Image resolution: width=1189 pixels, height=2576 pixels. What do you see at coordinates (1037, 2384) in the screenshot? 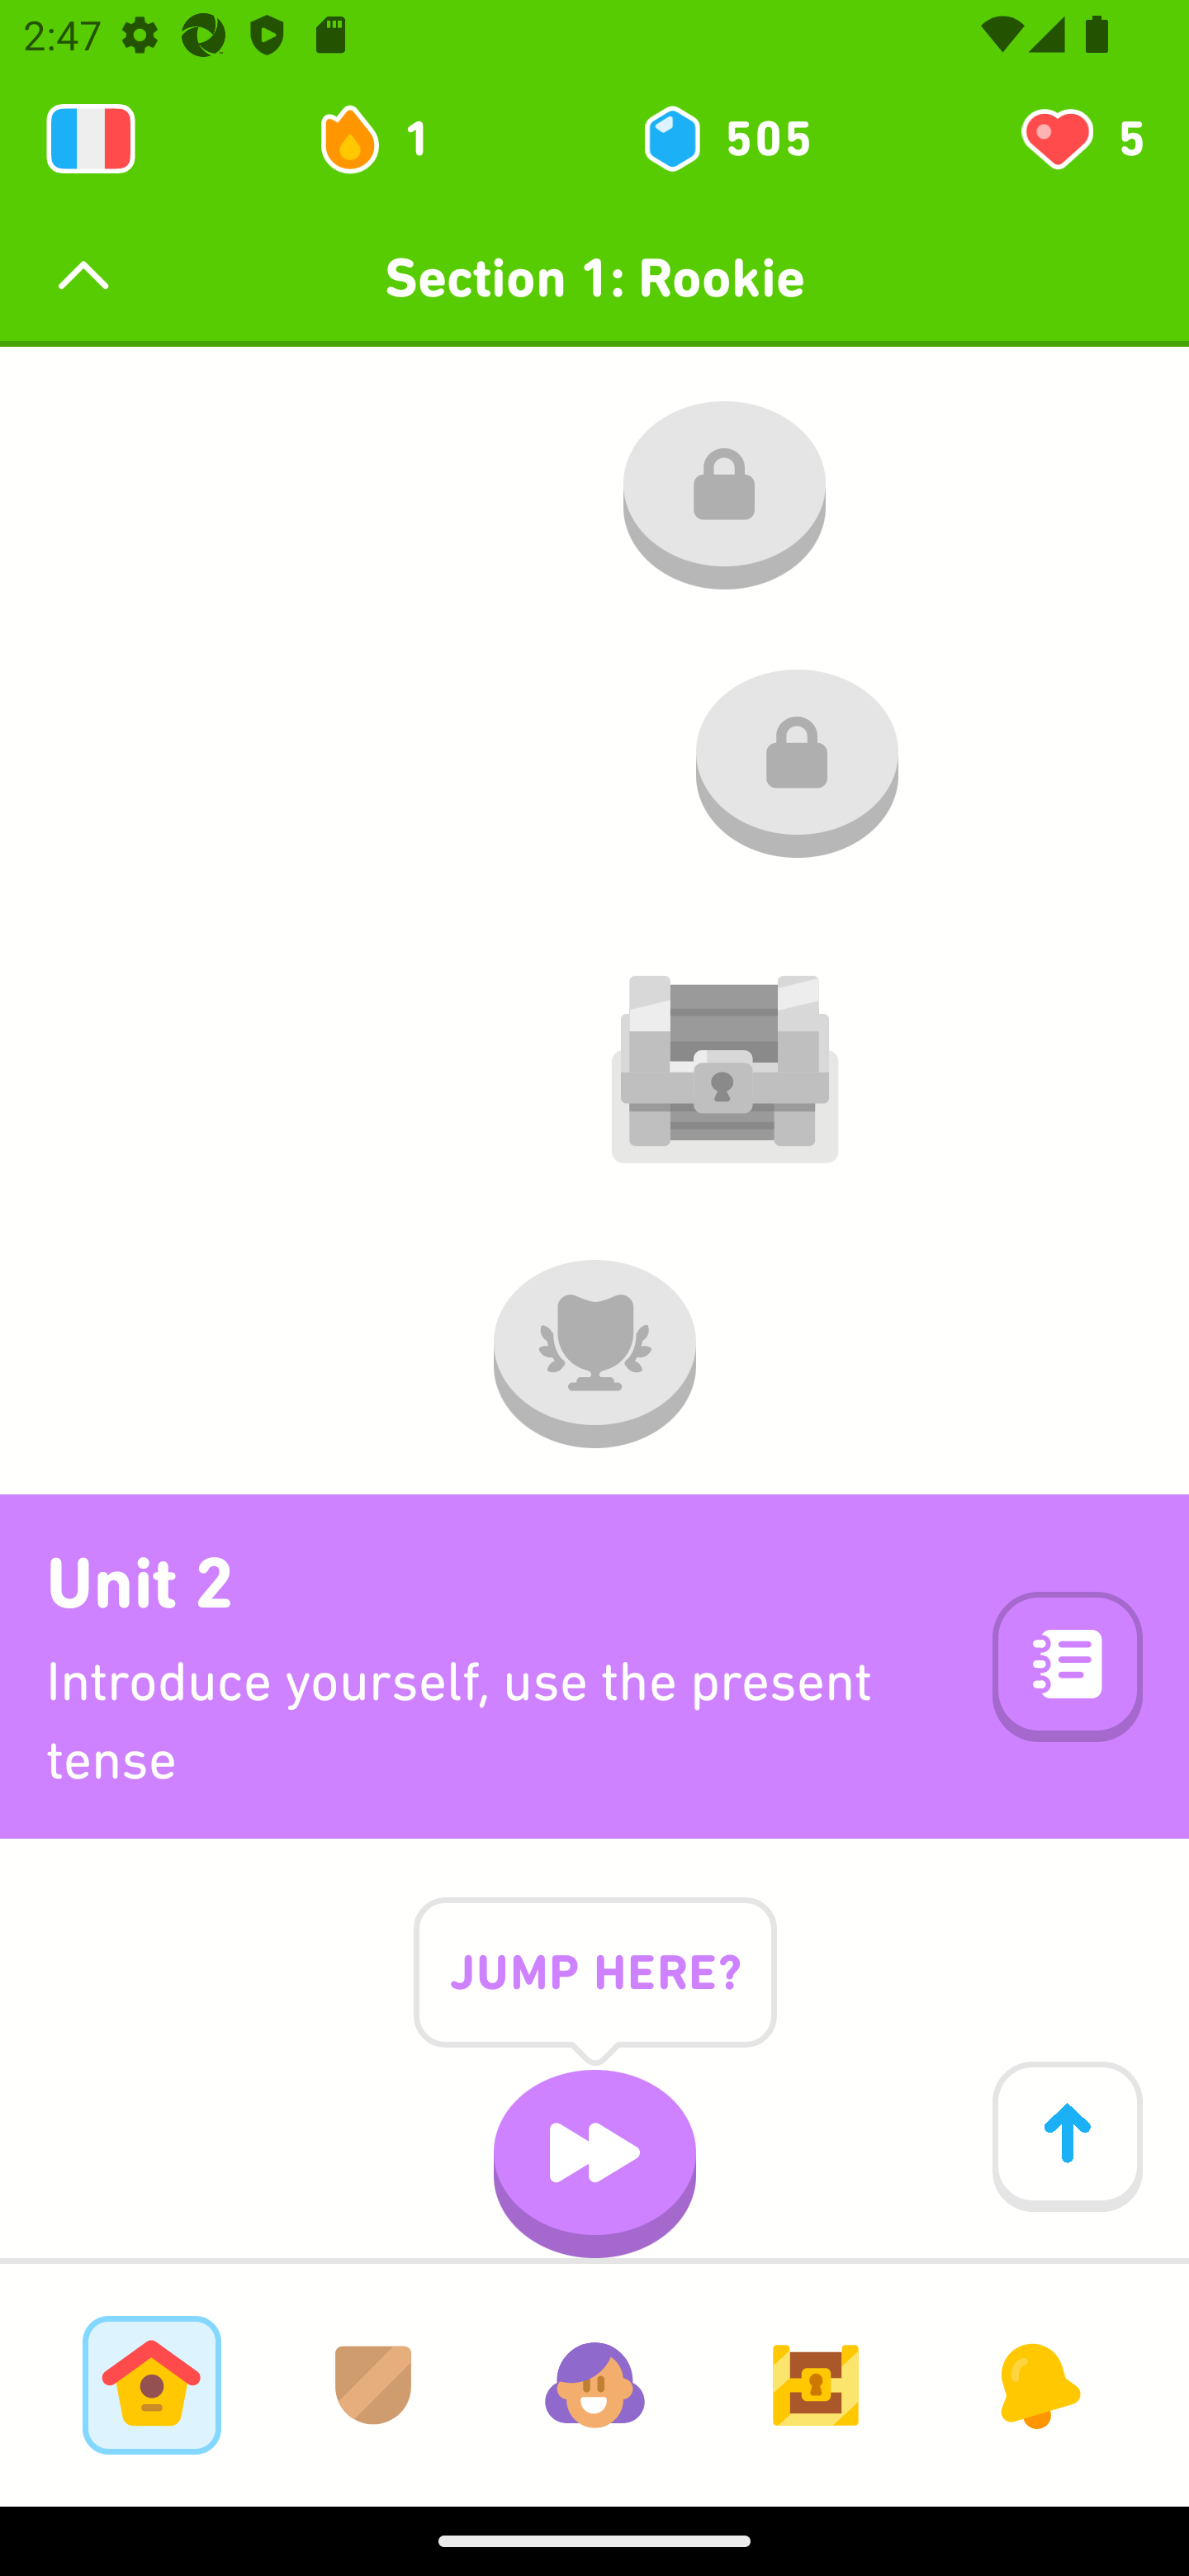
I see `News Tab` at bounding box center [1037, 2384].